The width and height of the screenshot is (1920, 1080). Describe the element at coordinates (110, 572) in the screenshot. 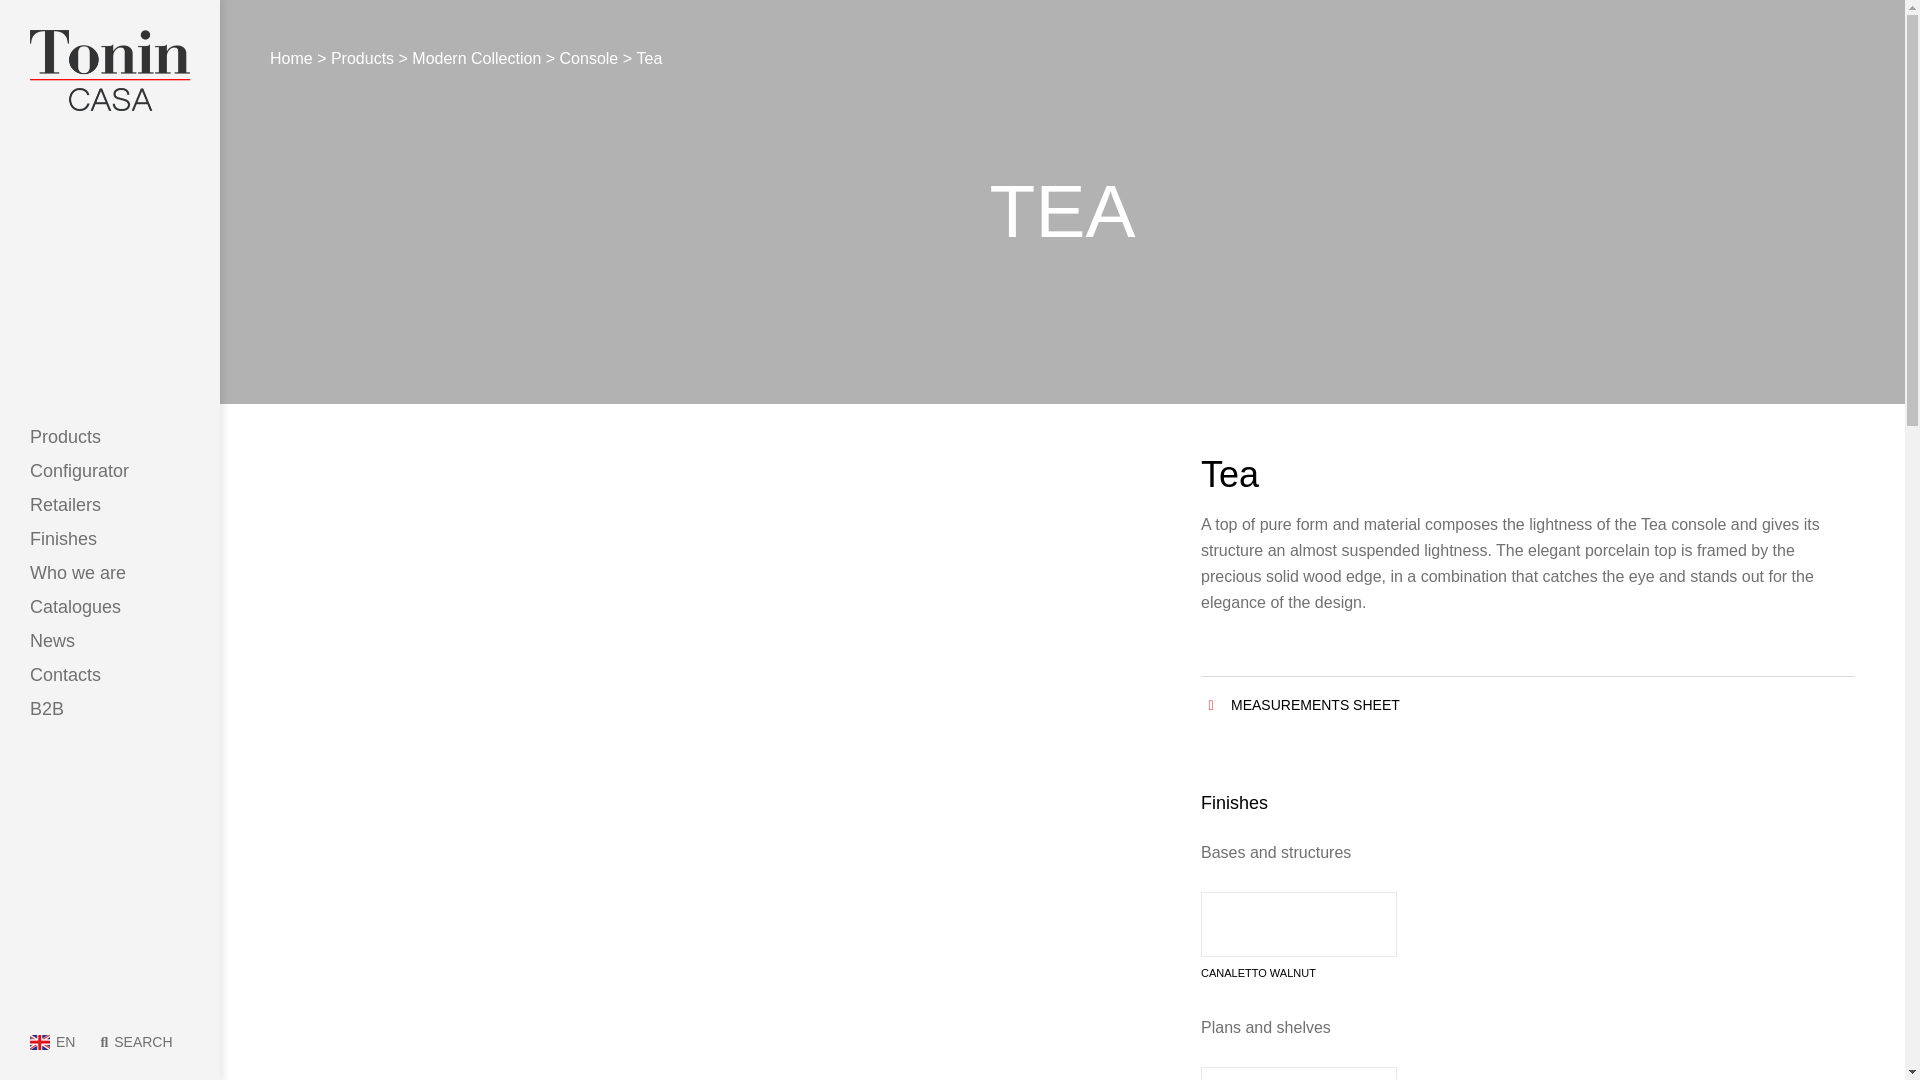

I see `Who we are` at that location.